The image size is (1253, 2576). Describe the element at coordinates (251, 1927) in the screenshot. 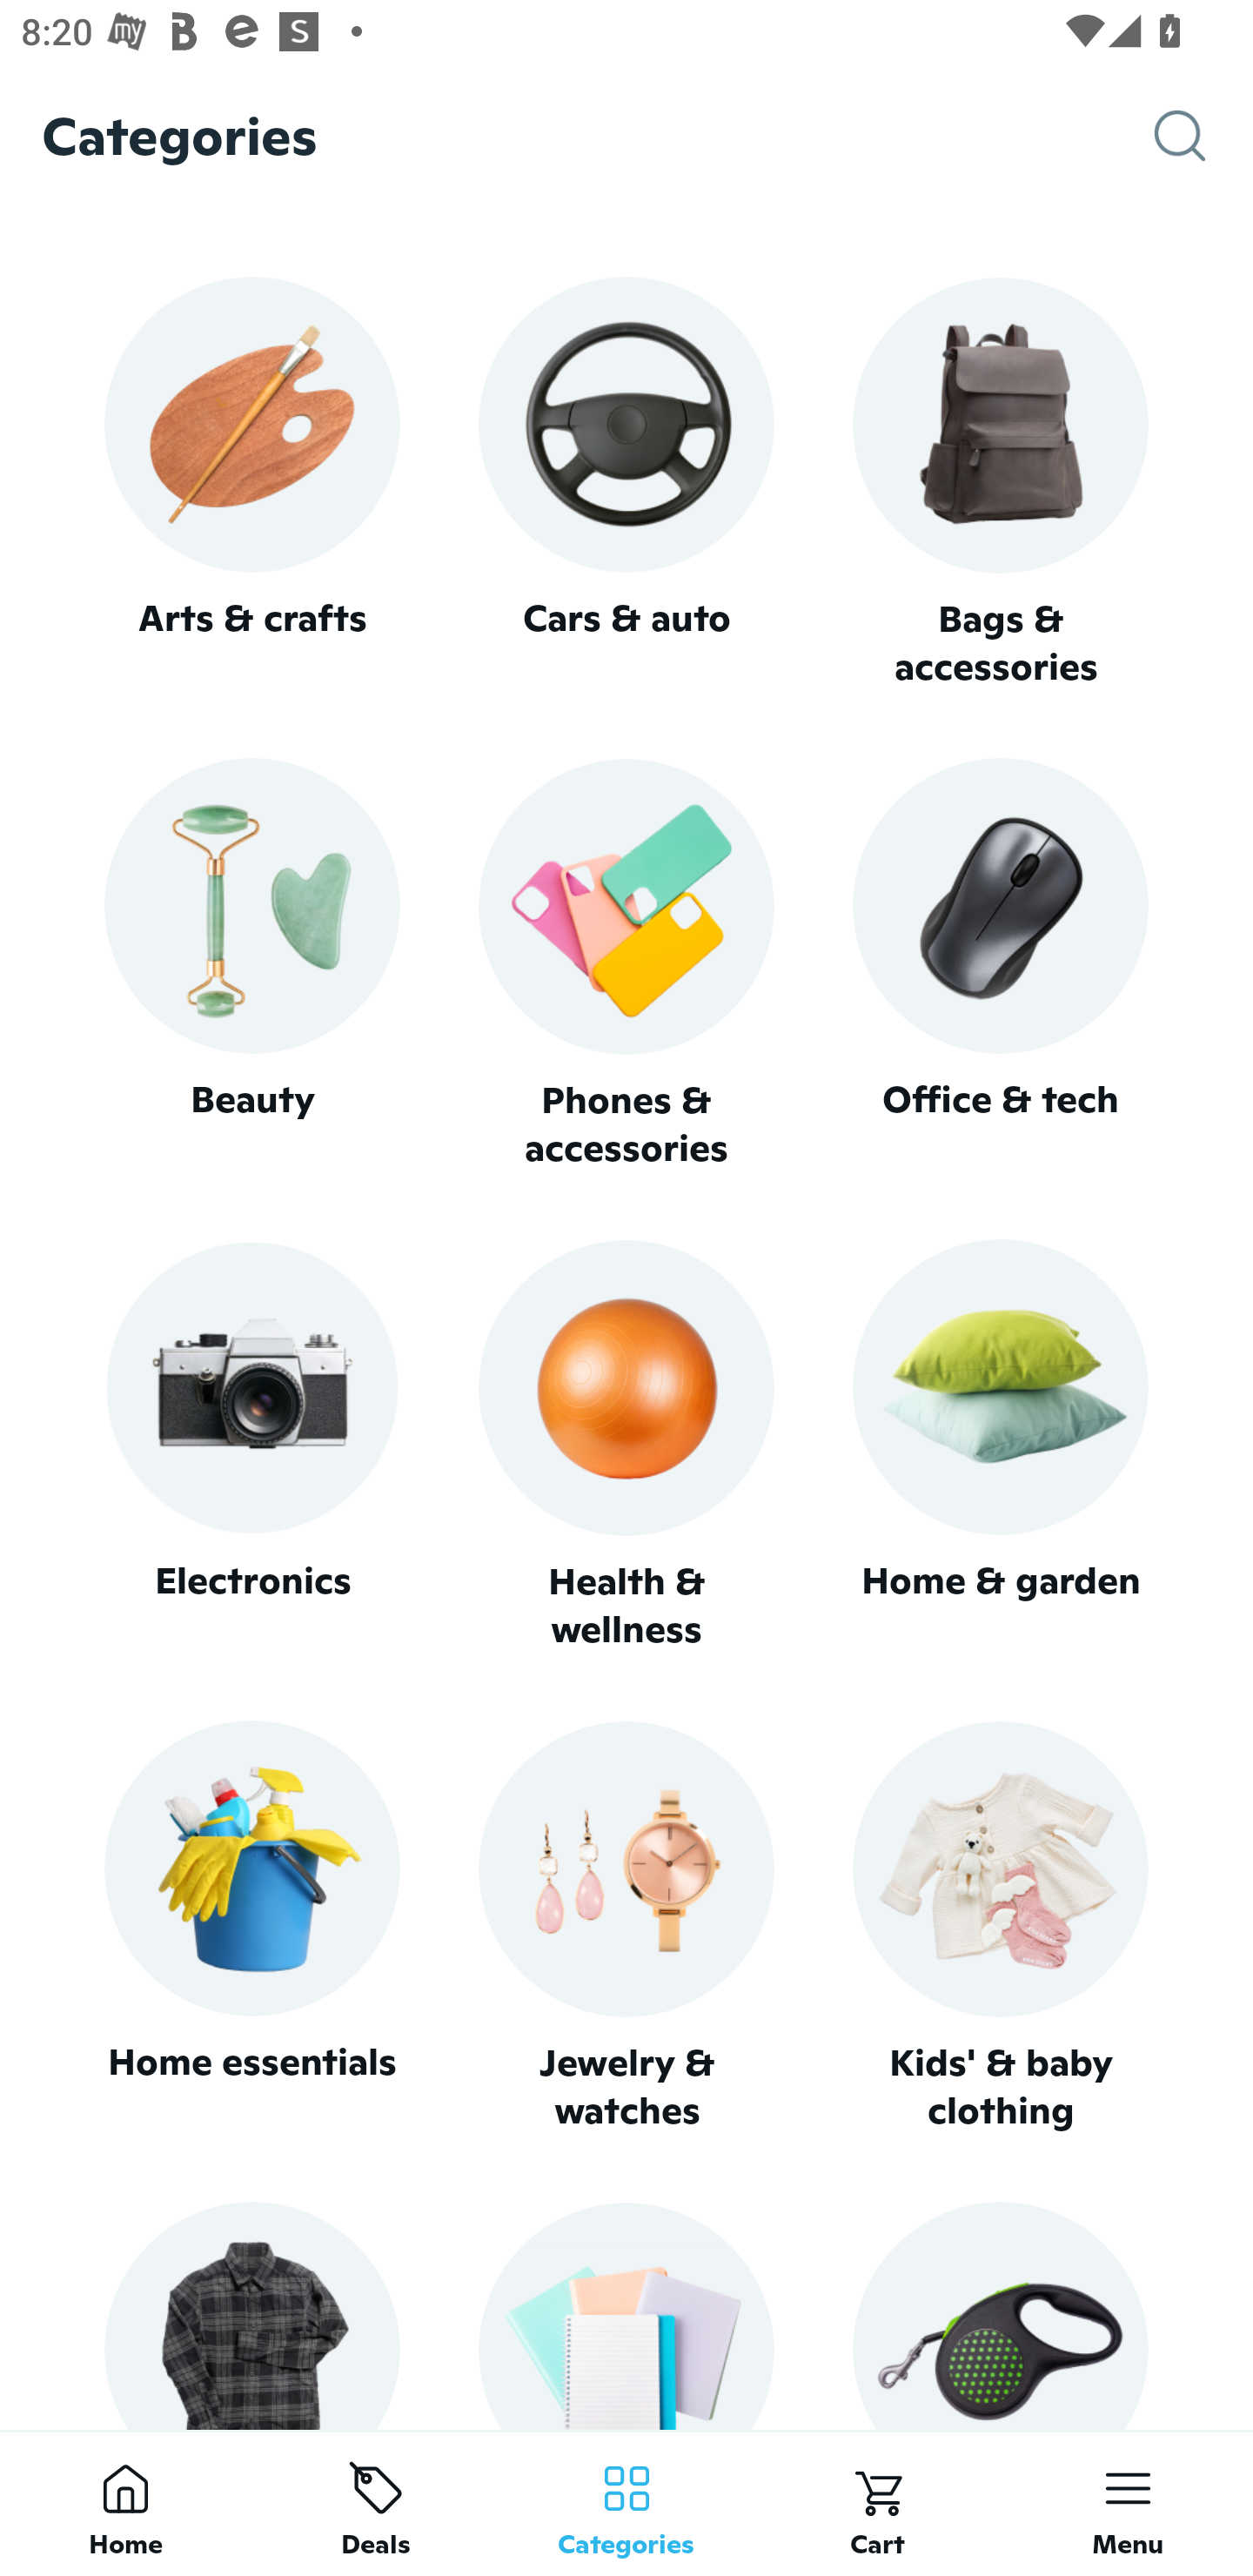

I see `Home essentials` at that location.